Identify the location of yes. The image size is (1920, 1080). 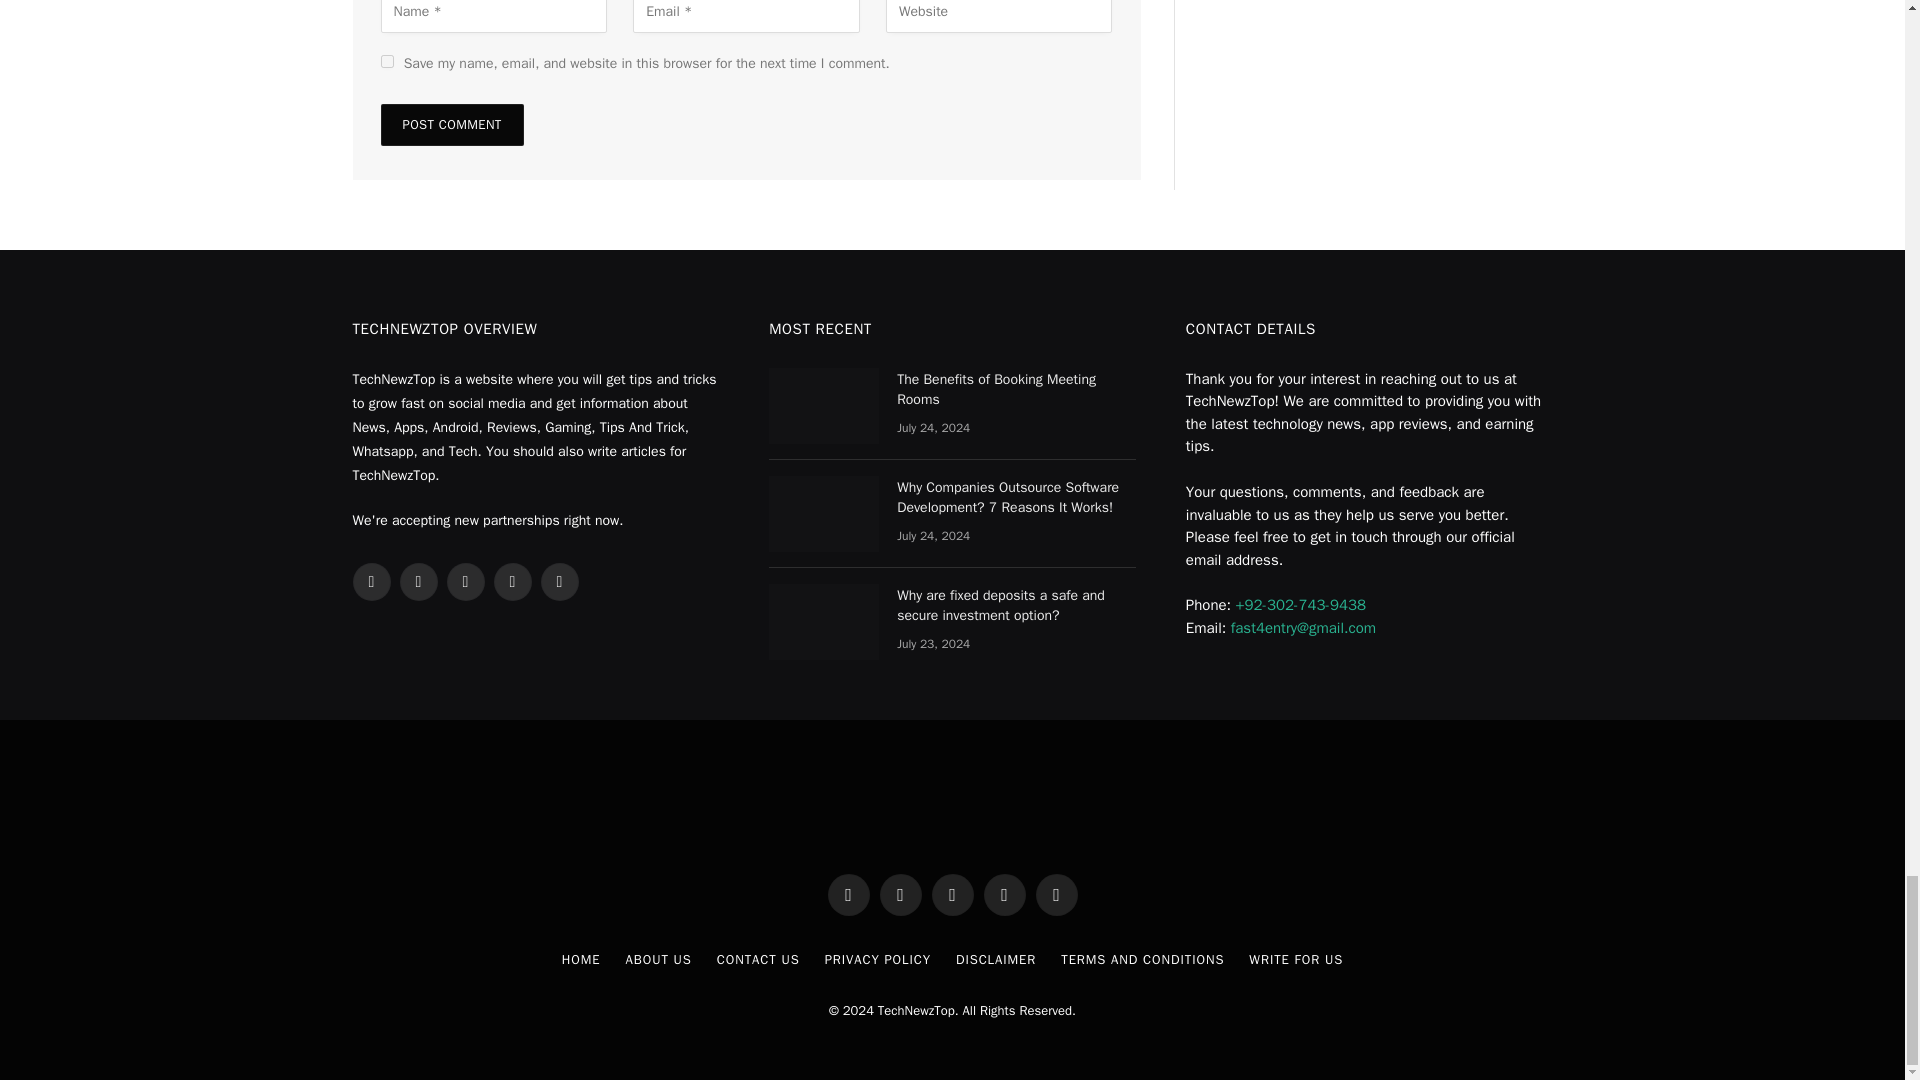
(386, 62).